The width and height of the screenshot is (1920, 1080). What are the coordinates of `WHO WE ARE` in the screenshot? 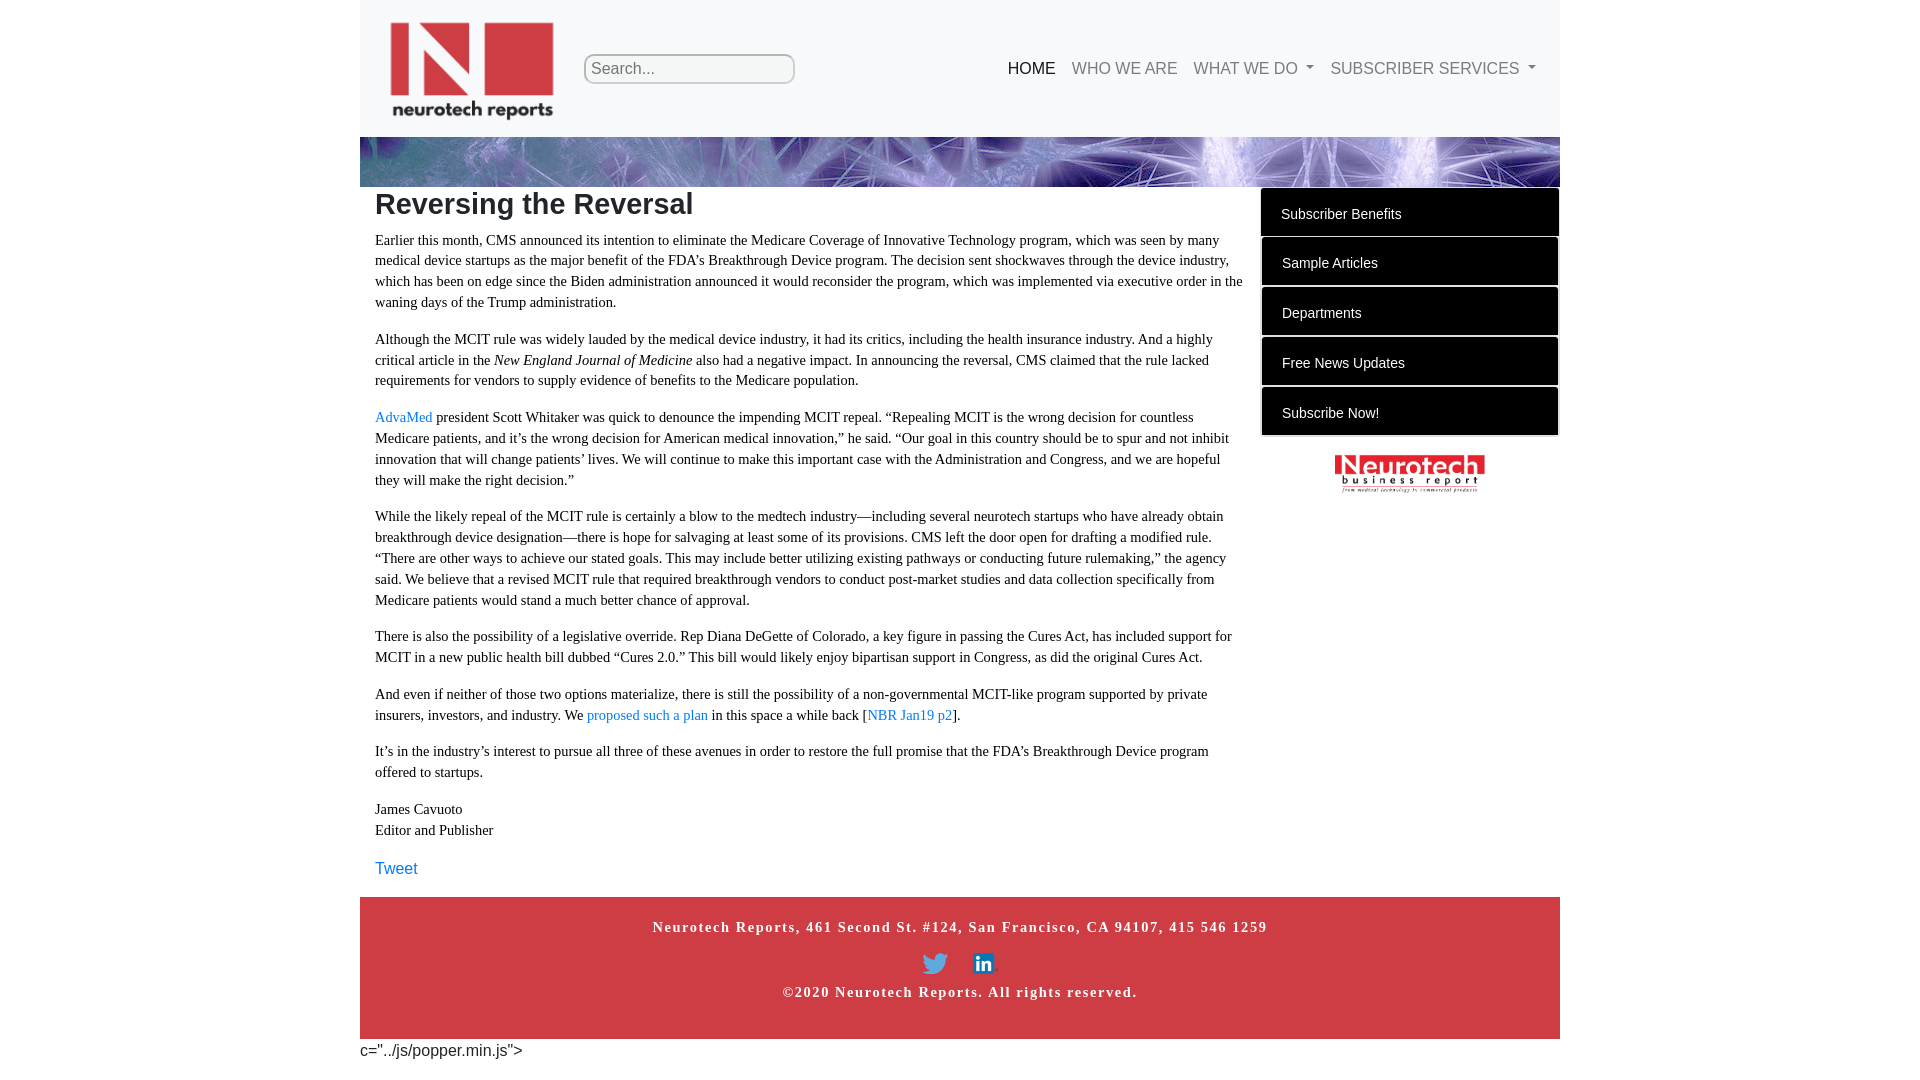 It's located at (1124, 67).